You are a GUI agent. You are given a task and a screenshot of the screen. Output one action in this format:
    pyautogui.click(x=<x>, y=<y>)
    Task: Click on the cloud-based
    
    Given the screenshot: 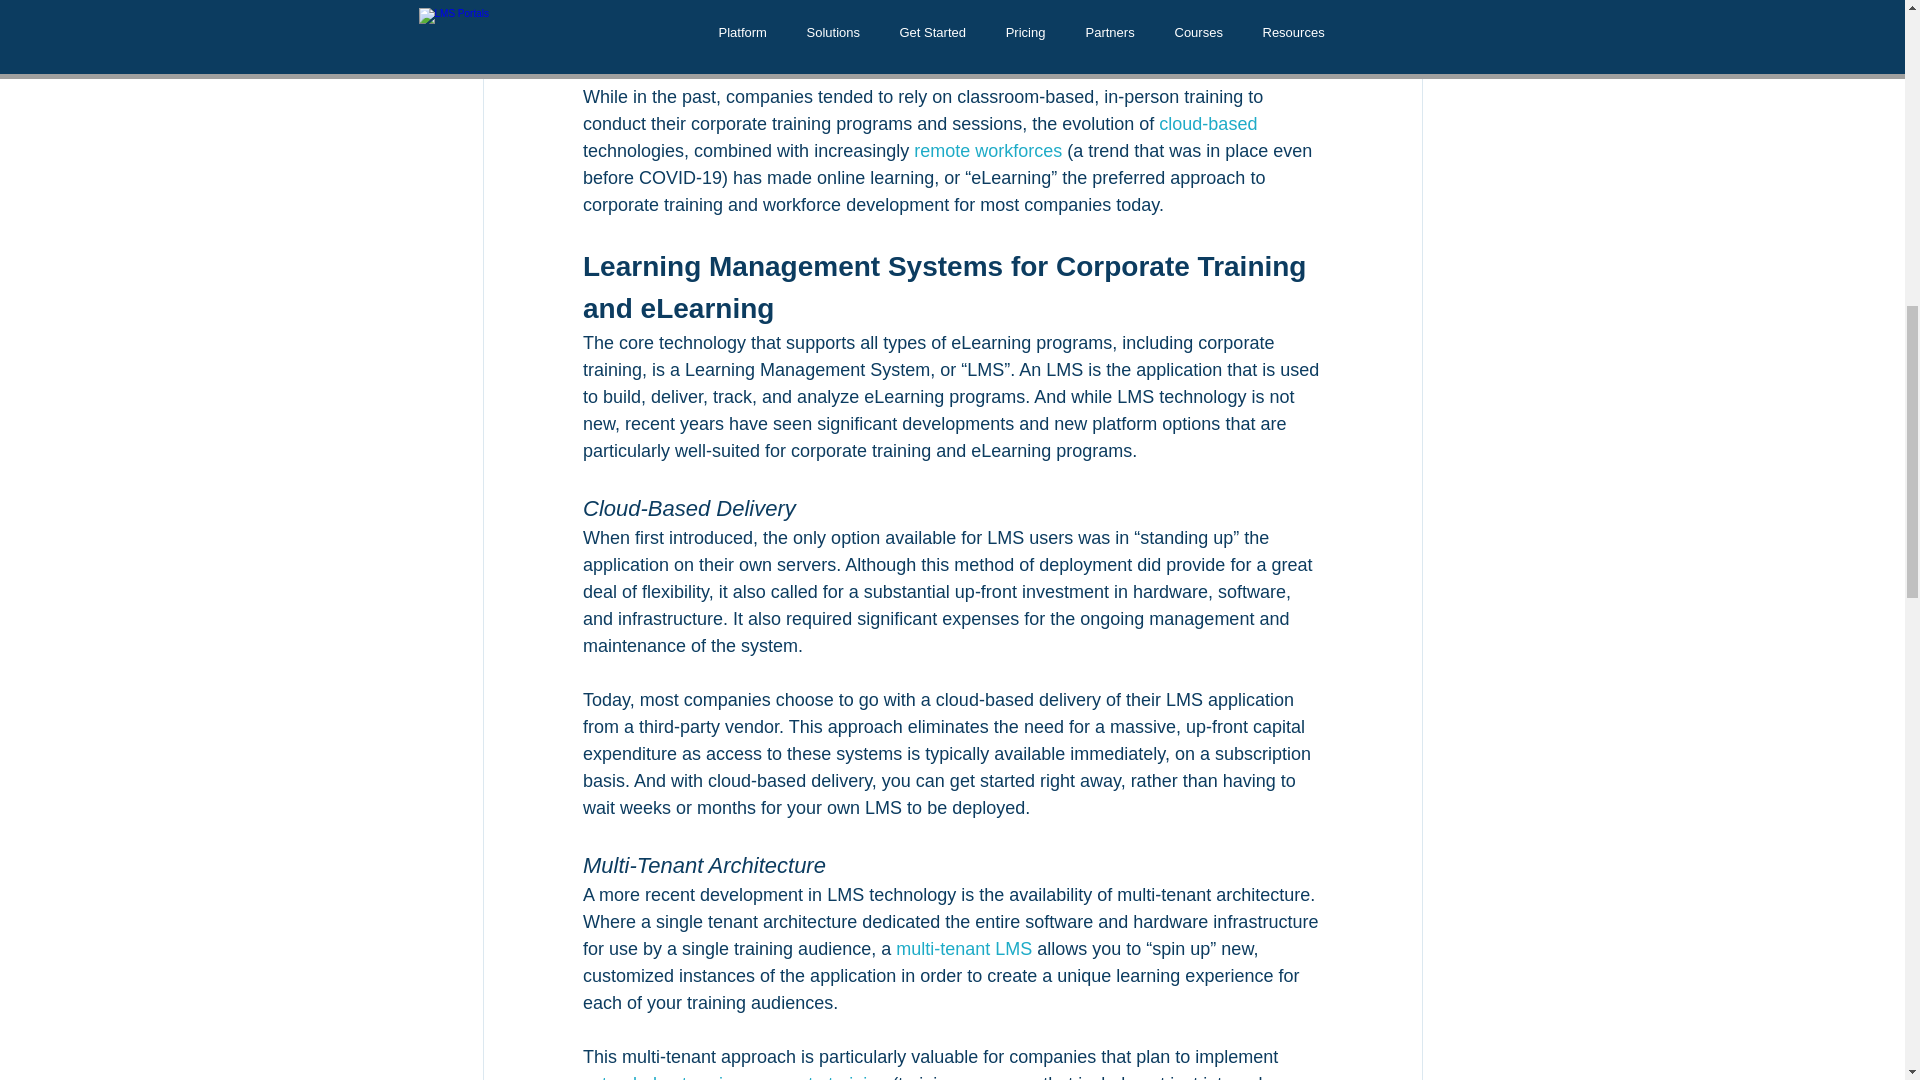 What is the action you would take?
    pyautogui.click(x=1208, y=124)
    